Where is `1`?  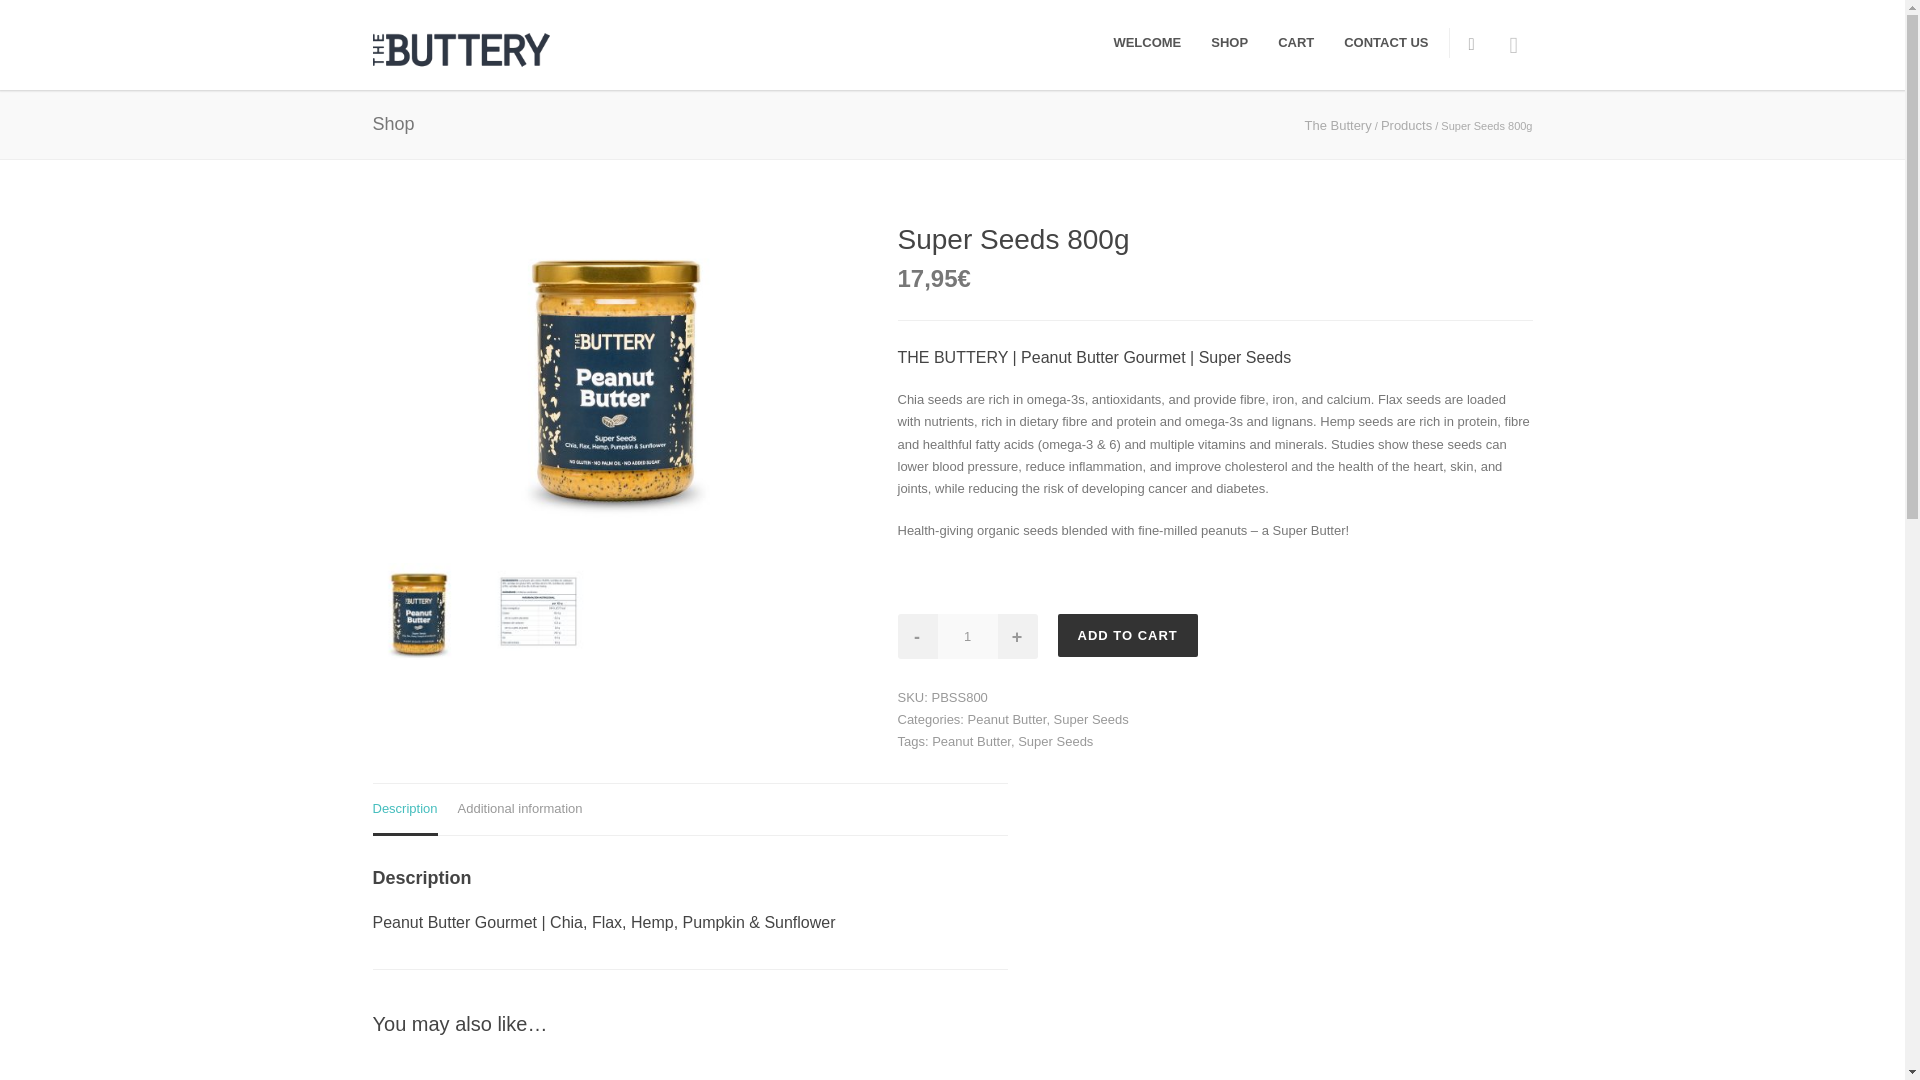
1 is located at coordinates (968, 636).